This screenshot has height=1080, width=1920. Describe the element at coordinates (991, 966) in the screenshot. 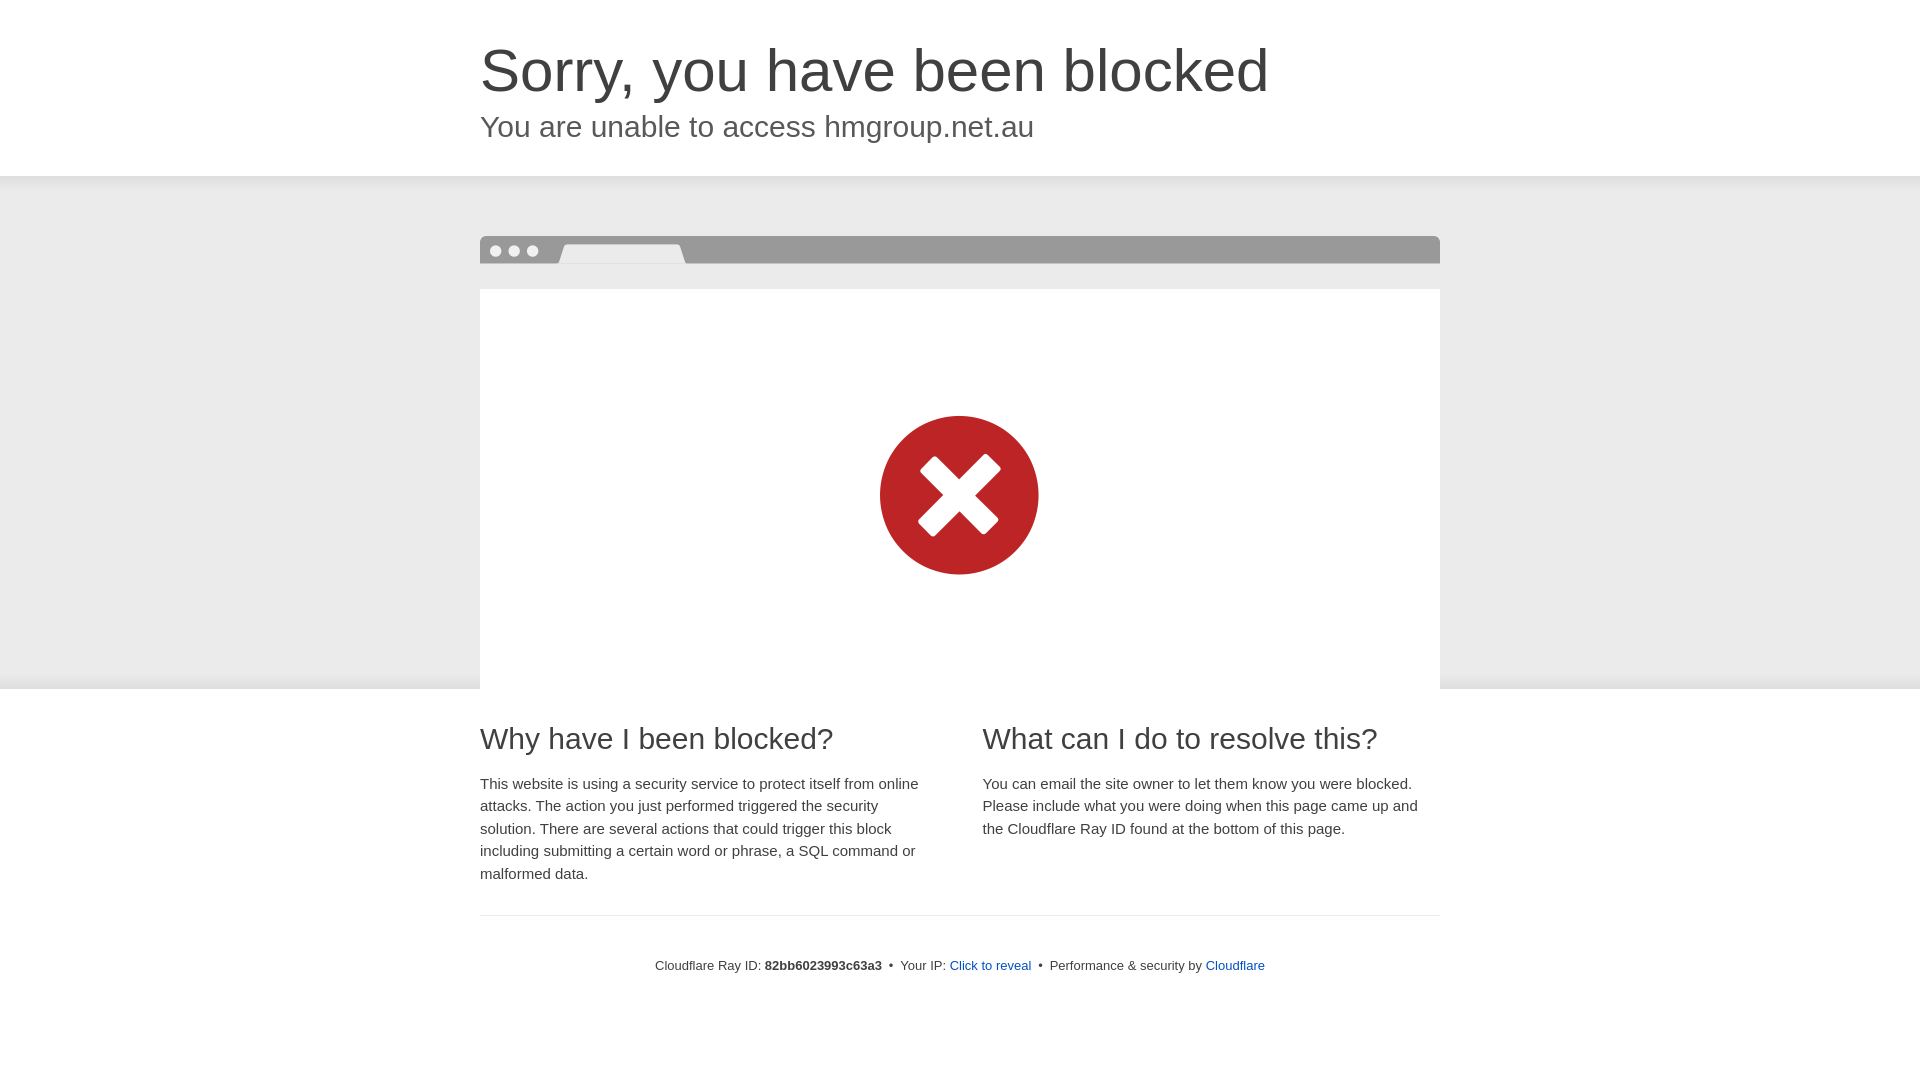

I see `Click to reveal` at that location.